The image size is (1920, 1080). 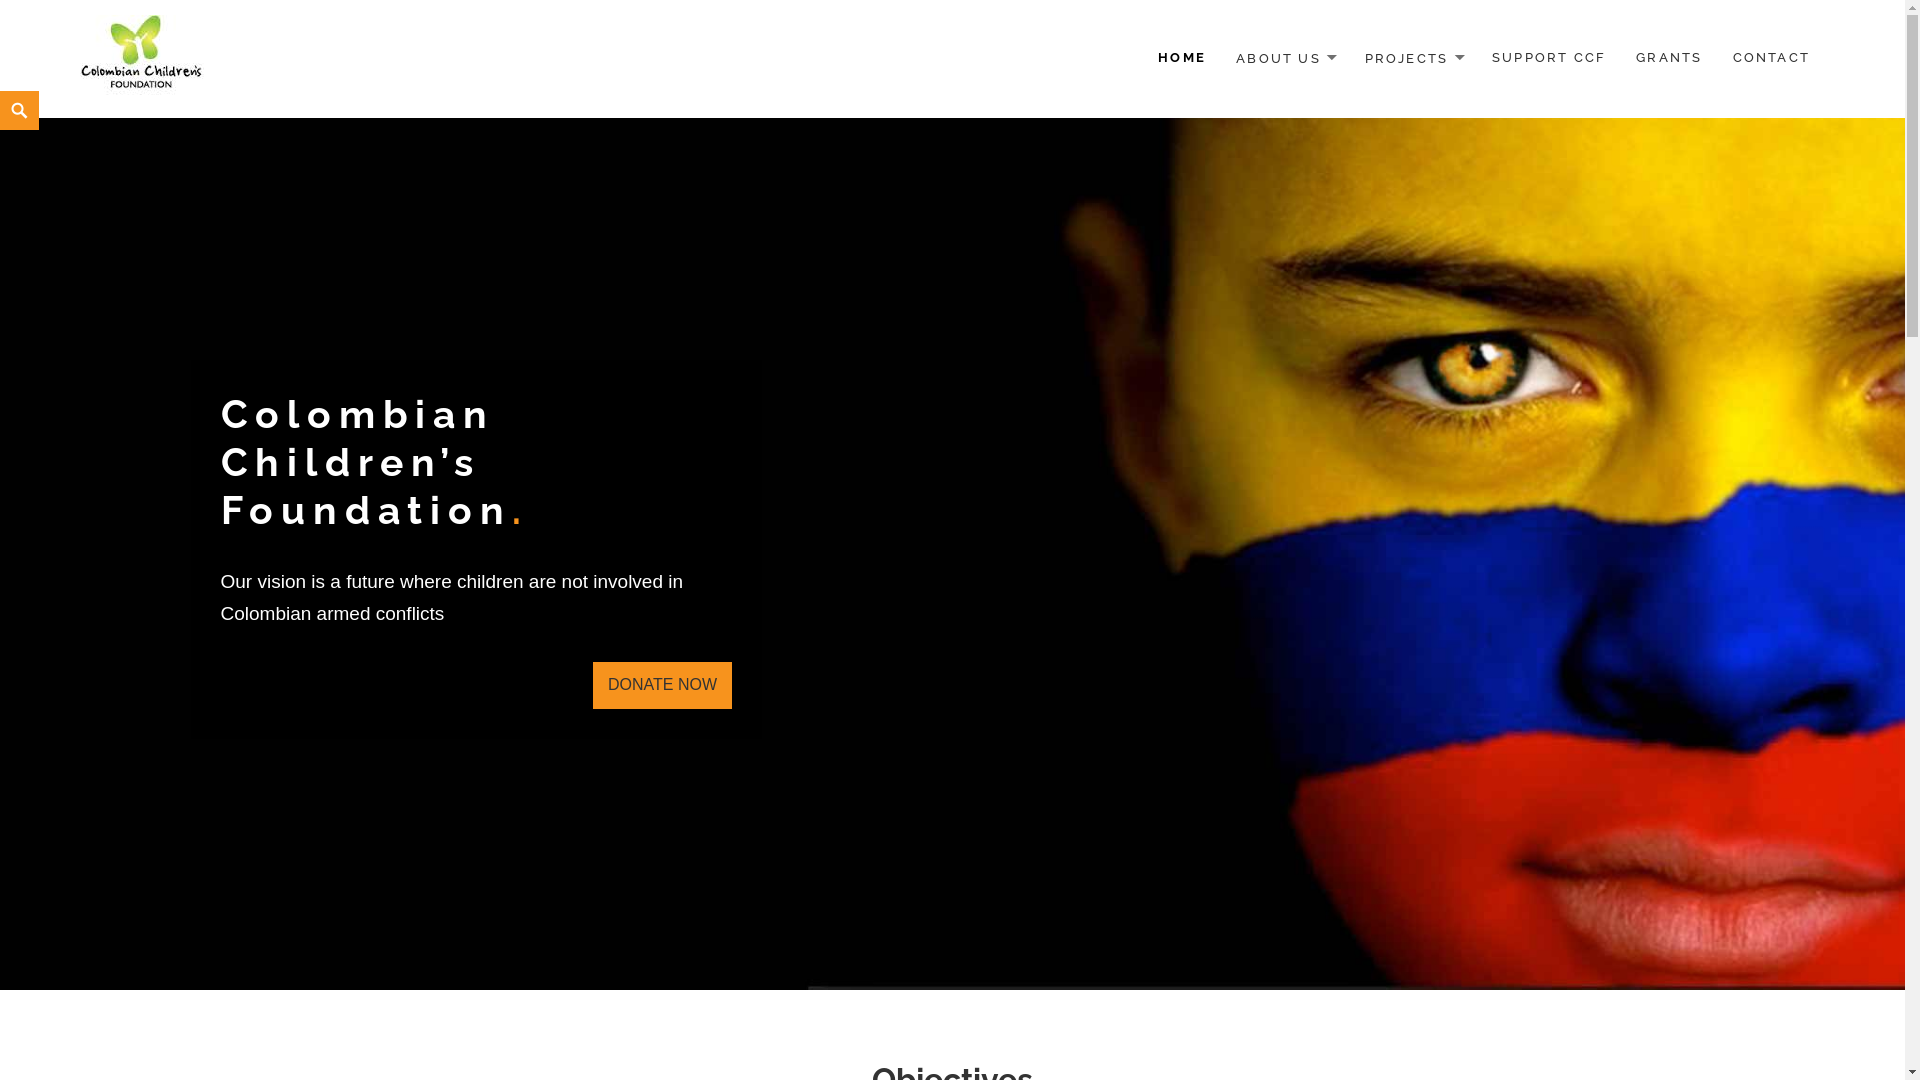 I want to click on Colombian Childrens Foundation, so click(x=142, y=58).